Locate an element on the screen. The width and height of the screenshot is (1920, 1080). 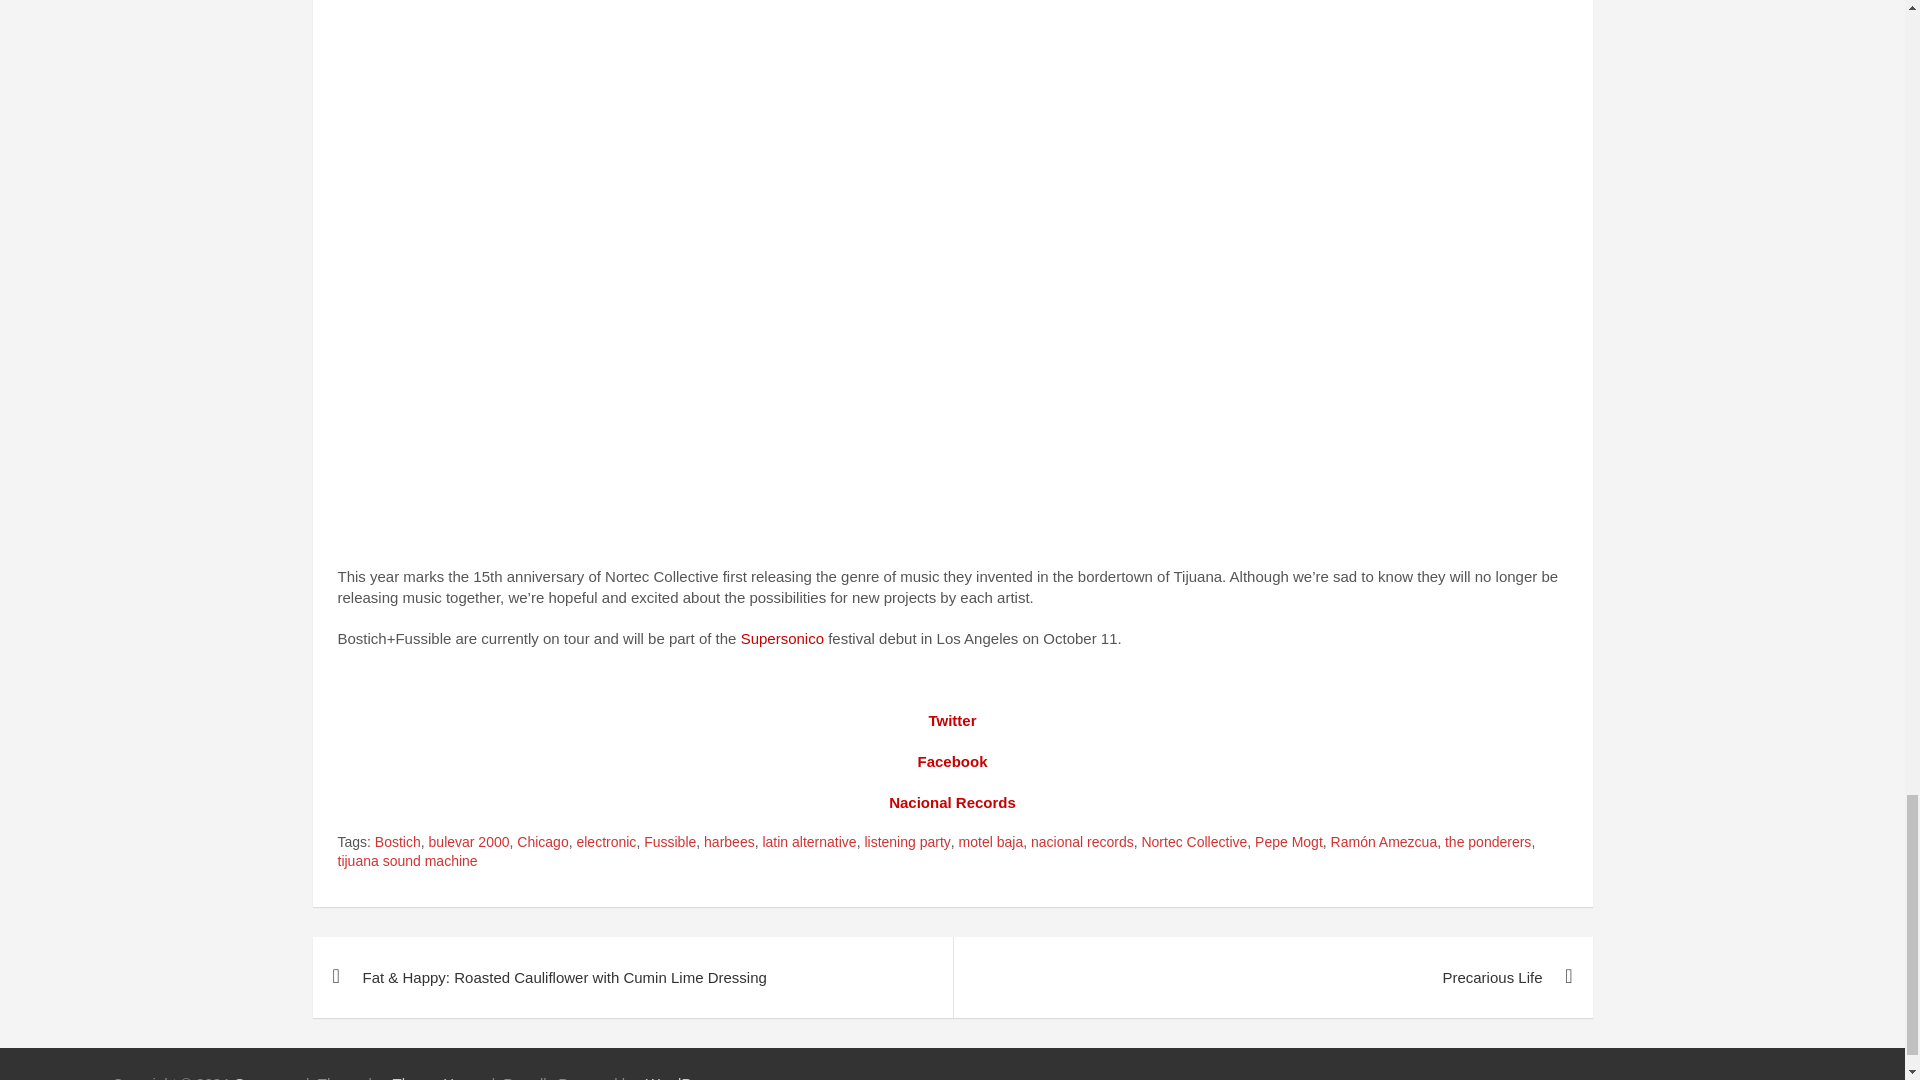
Gozamos is located at coordinates (266, 1077).